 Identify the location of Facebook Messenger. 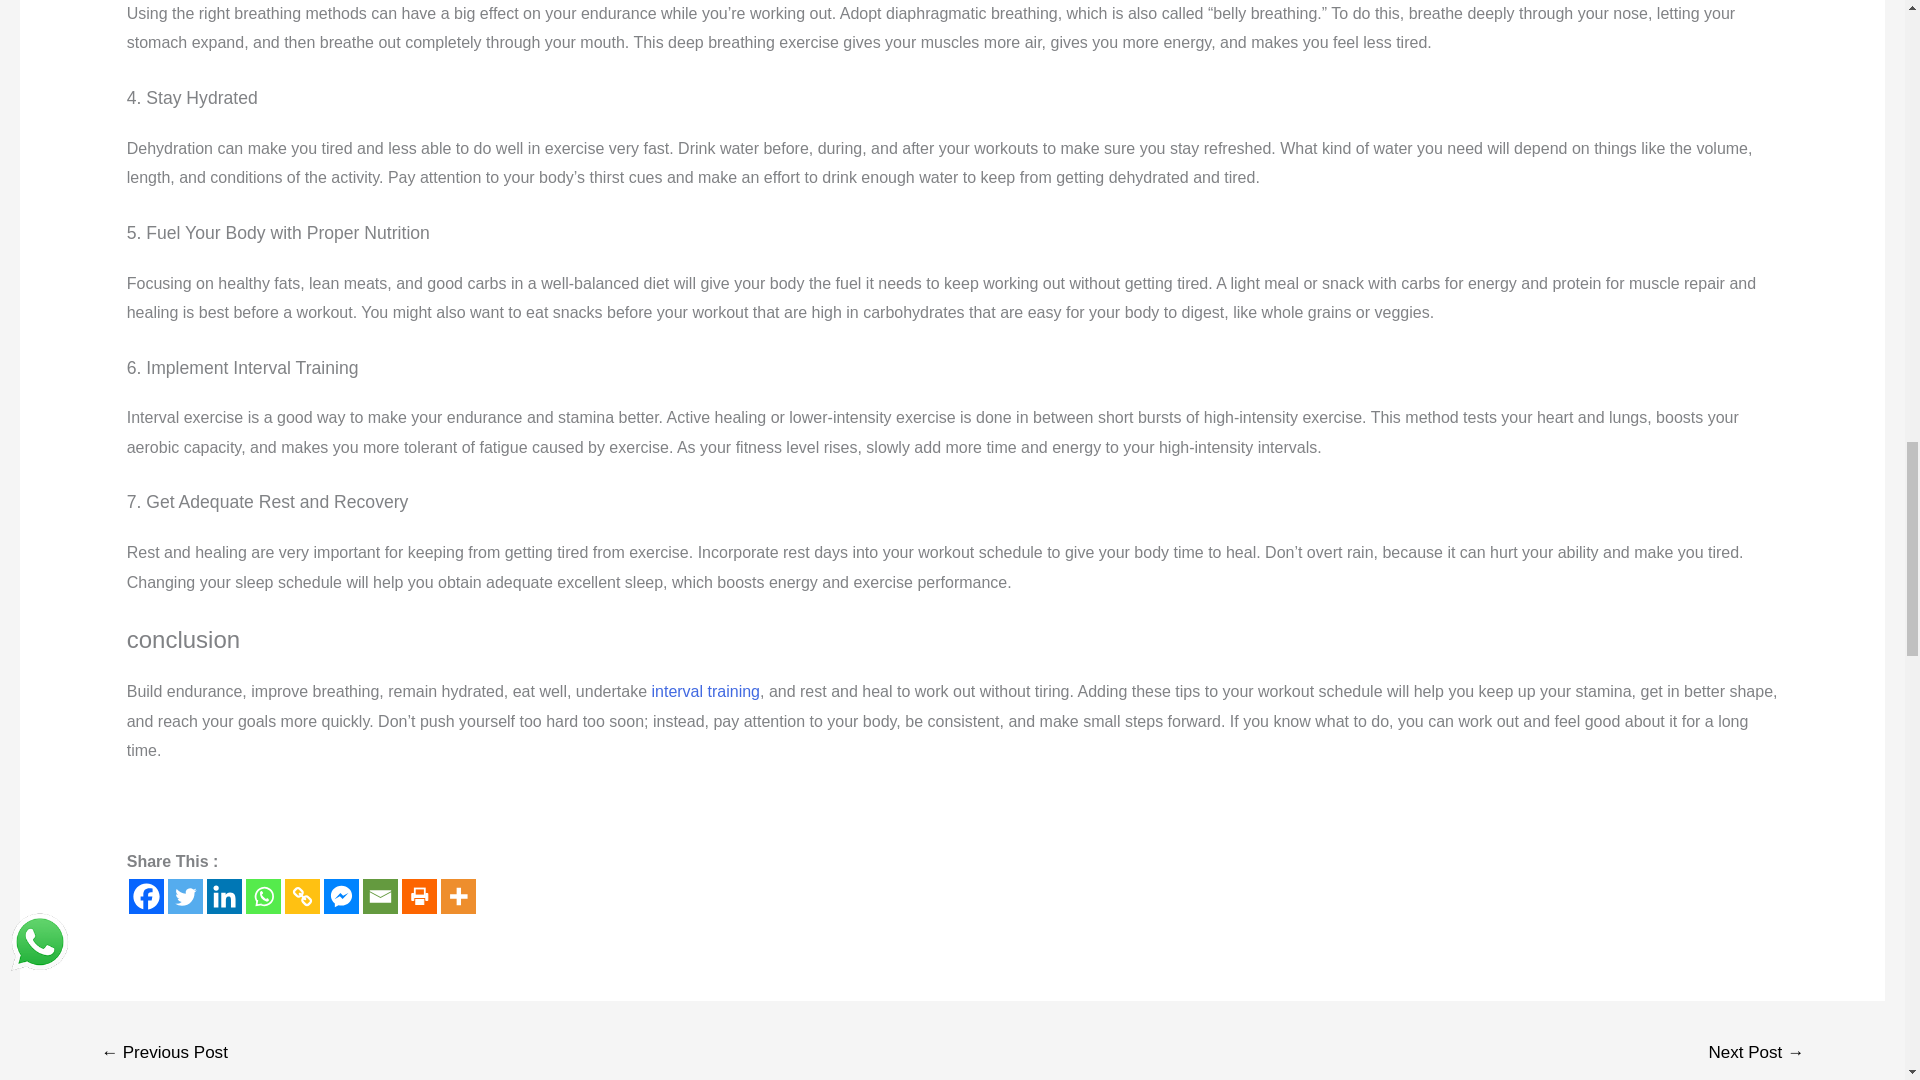
(342, 896).